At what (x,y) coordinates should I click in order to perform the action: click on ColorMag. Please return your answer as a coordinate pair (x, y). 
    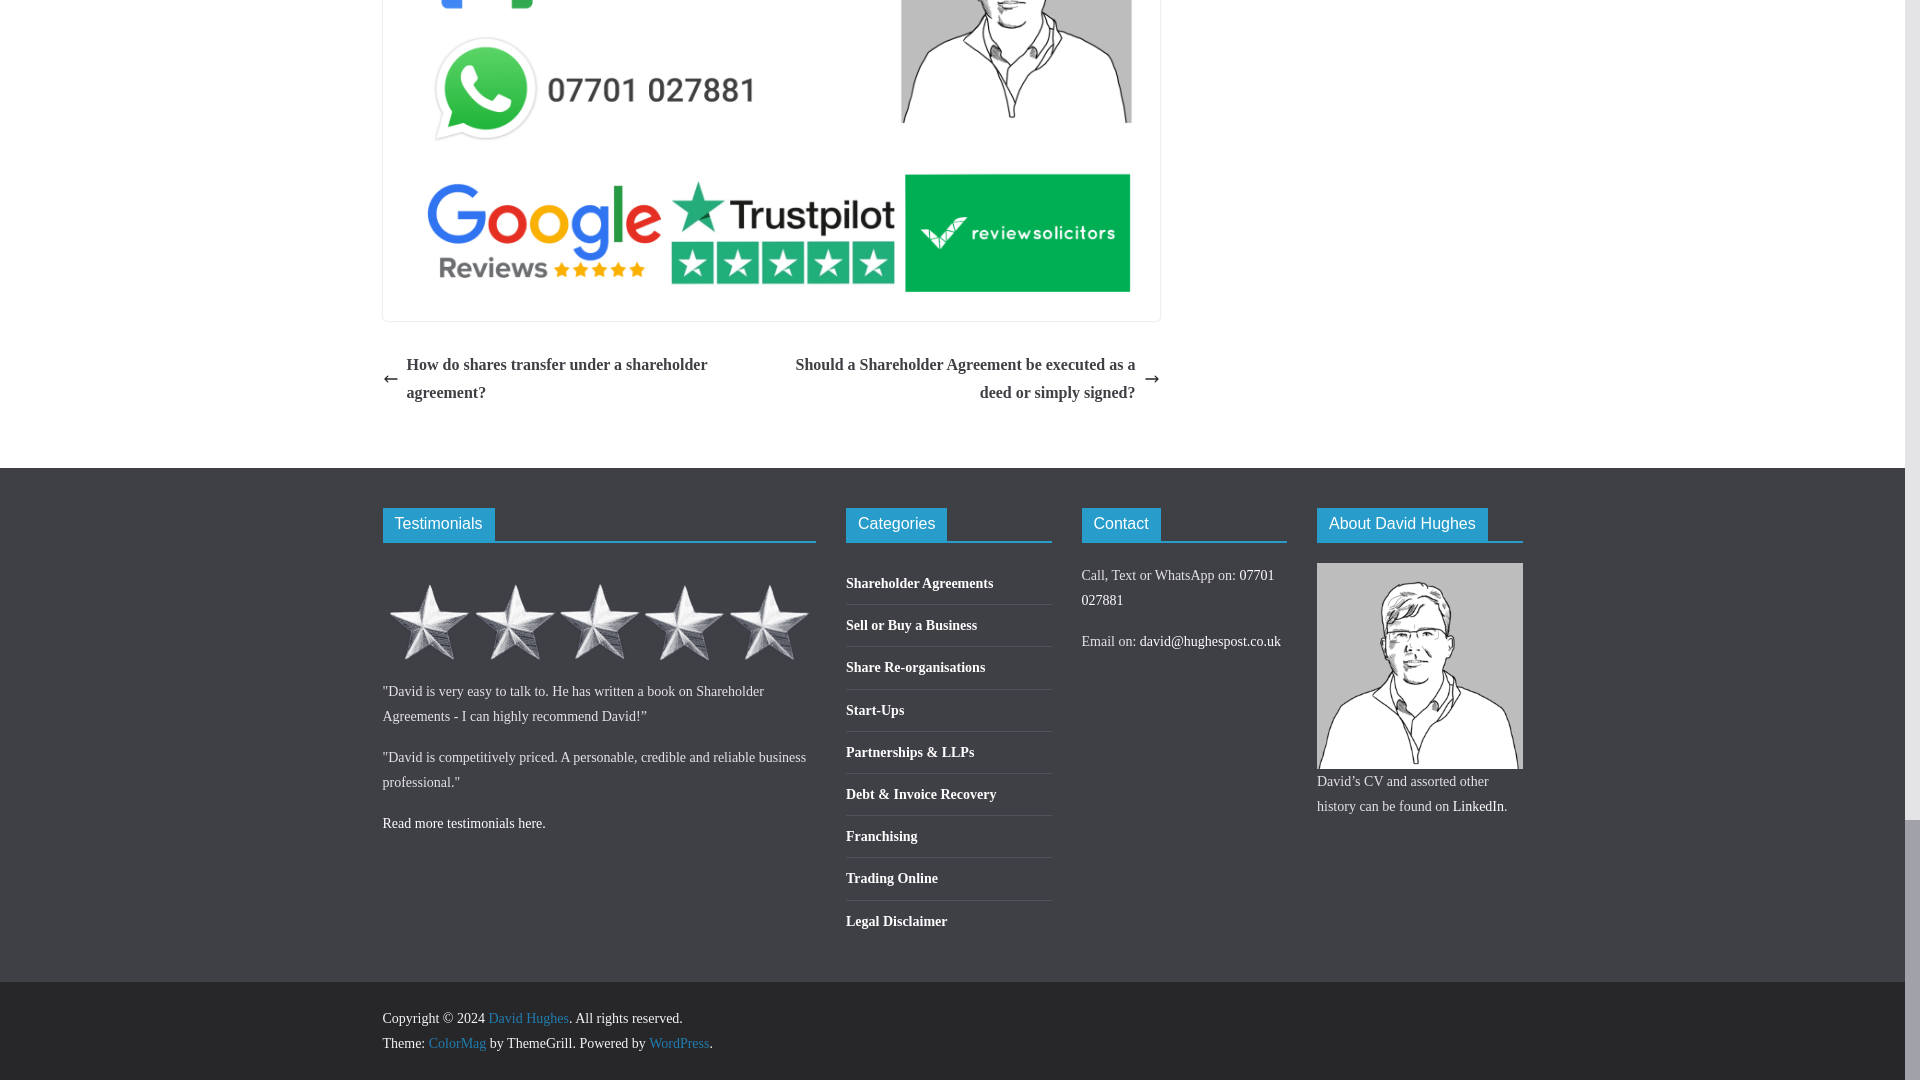
    Looking at the image, I should click on (458, 1042).